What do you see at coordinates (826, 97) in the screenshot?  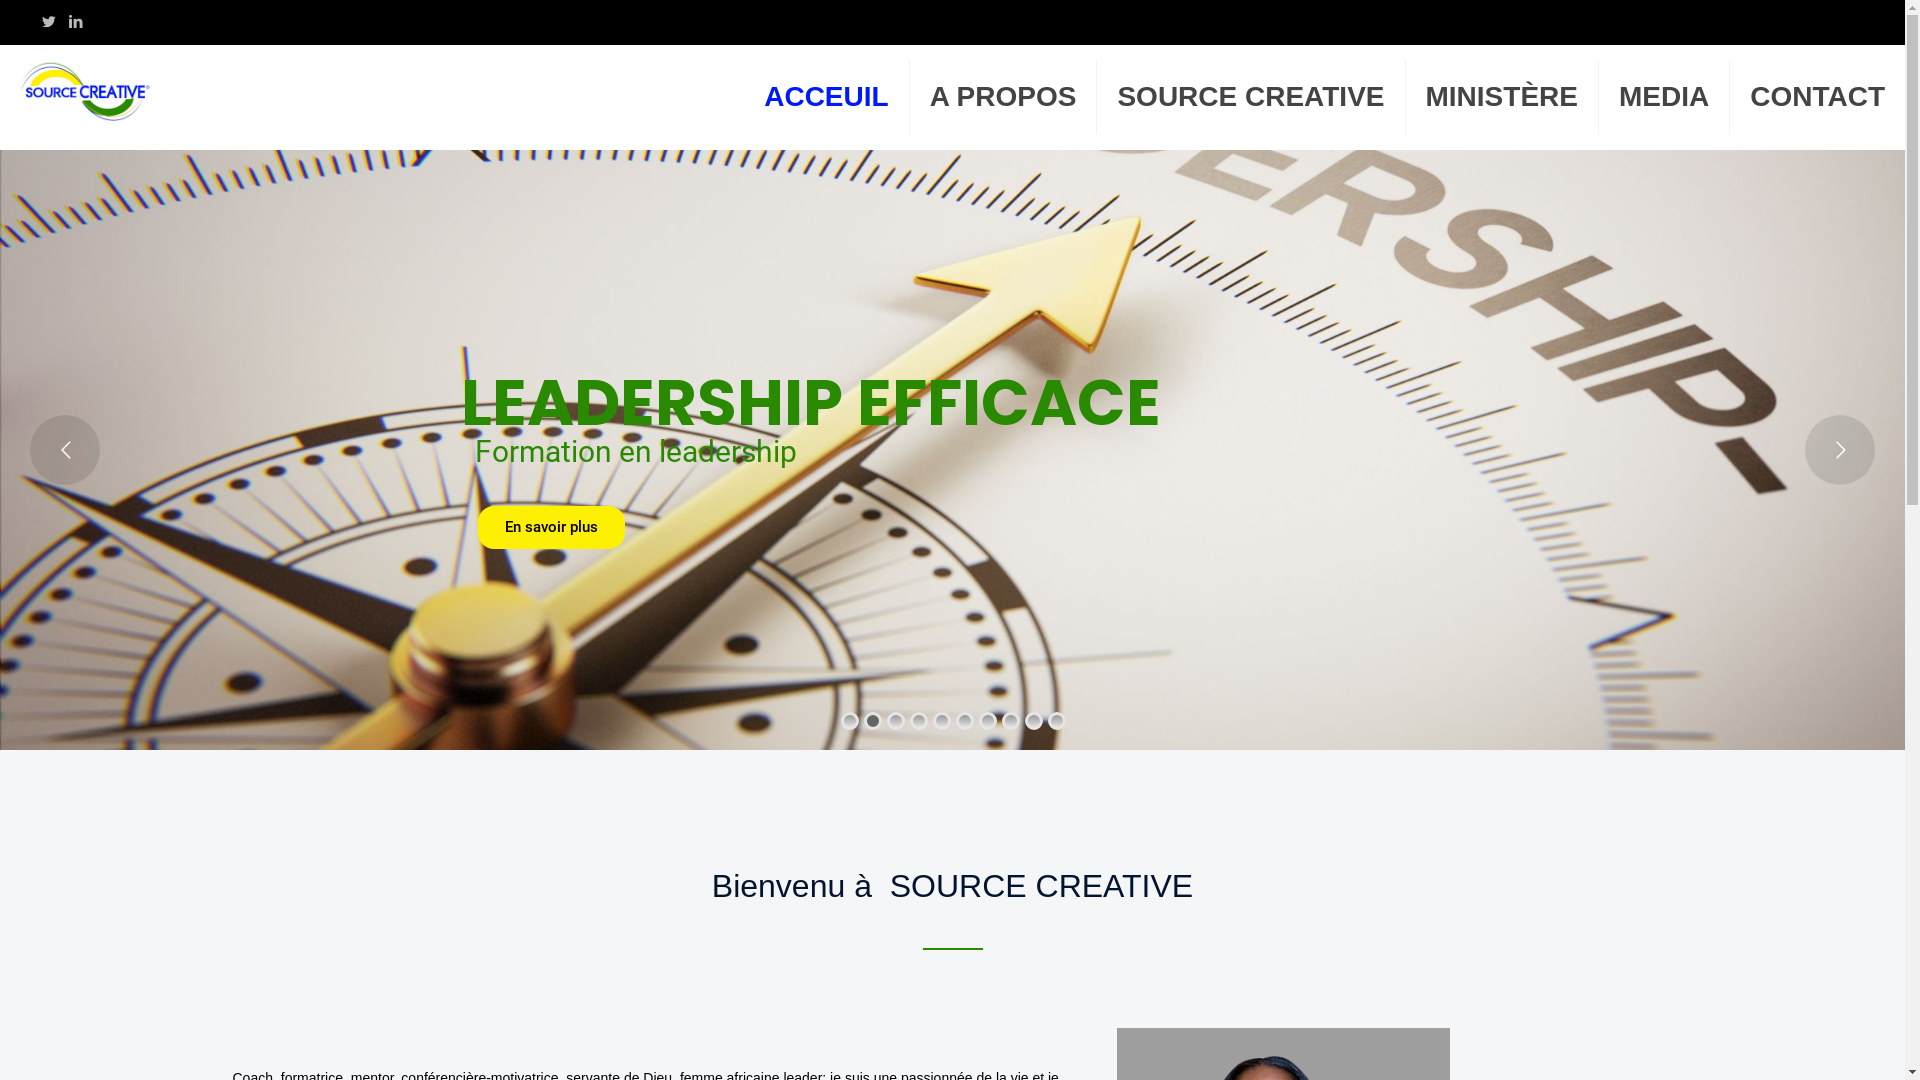 I see `ACCEUIL` at bounding box center [826, 97].